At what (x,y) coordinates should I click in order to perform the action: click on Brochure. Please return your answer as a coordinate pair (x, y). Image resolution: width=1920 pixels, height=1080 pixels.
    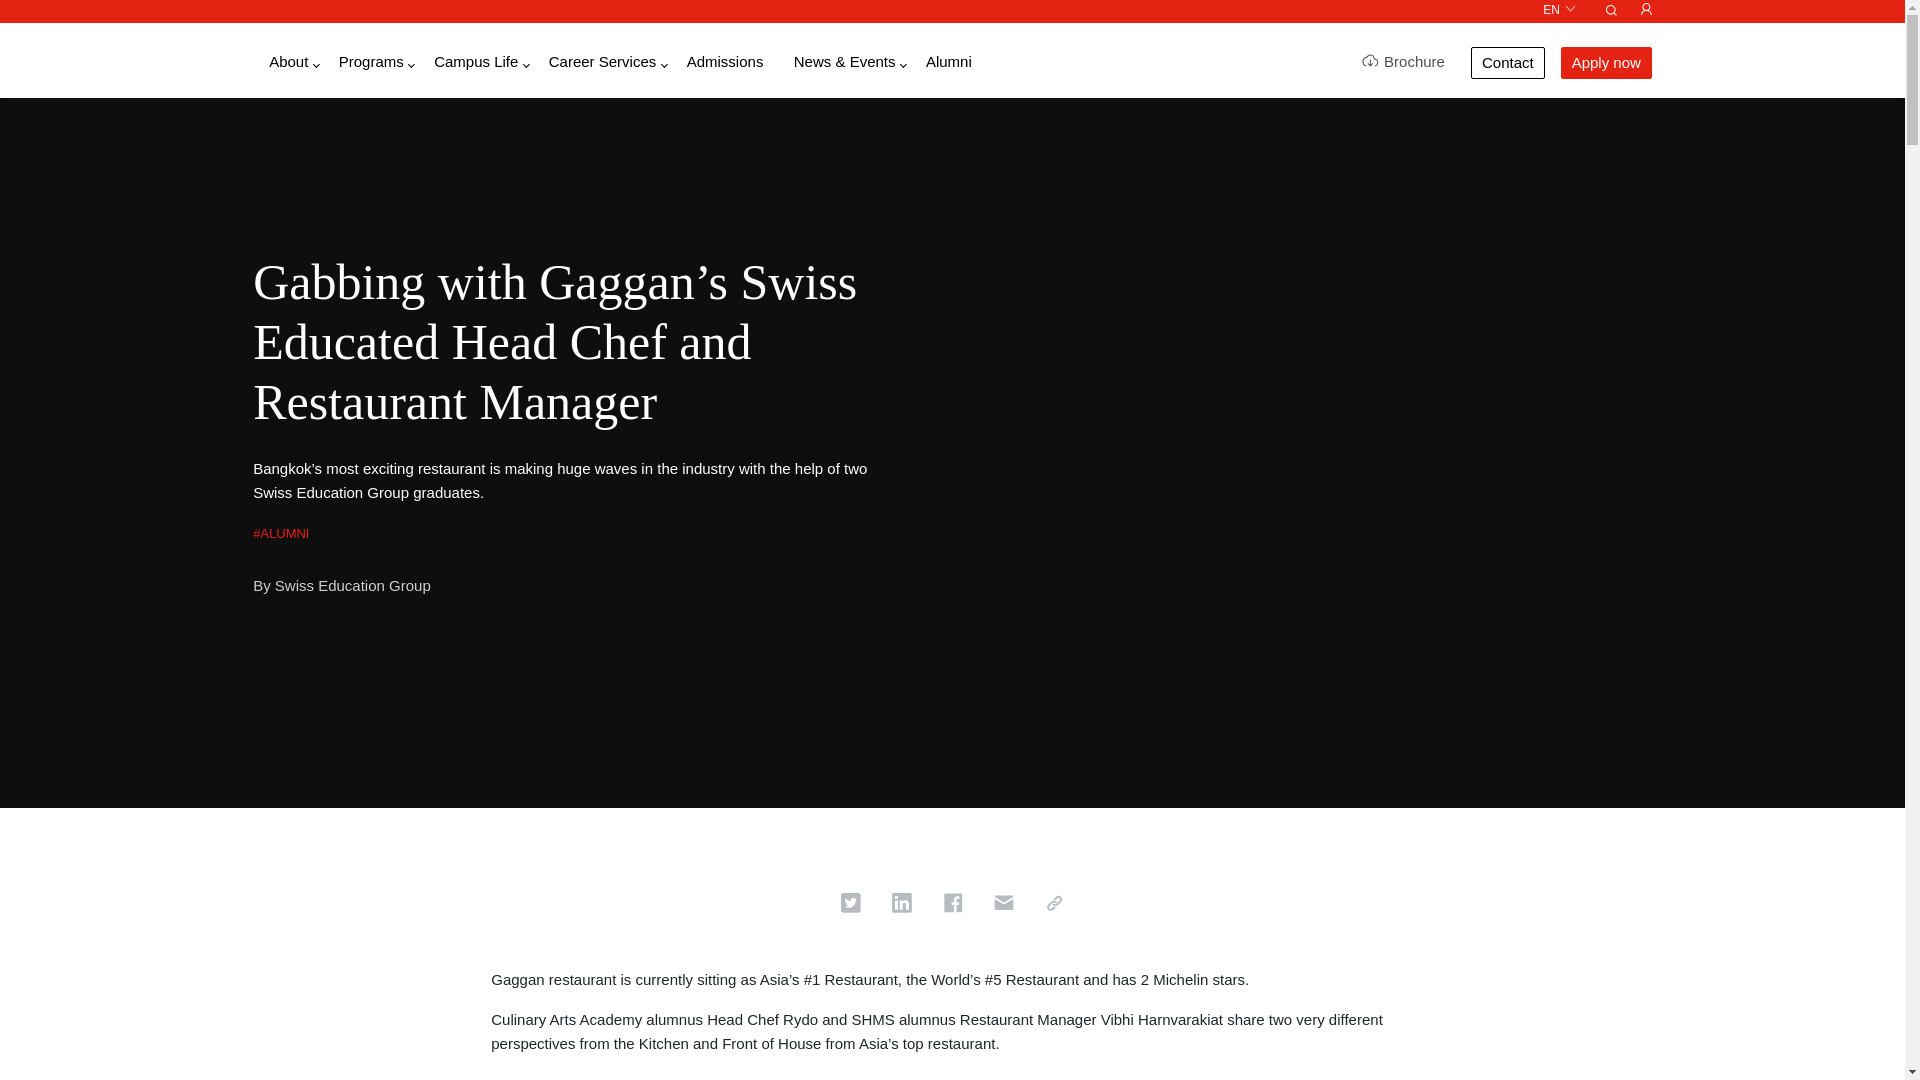
    Looking at the image, I should click on (1403, 62).